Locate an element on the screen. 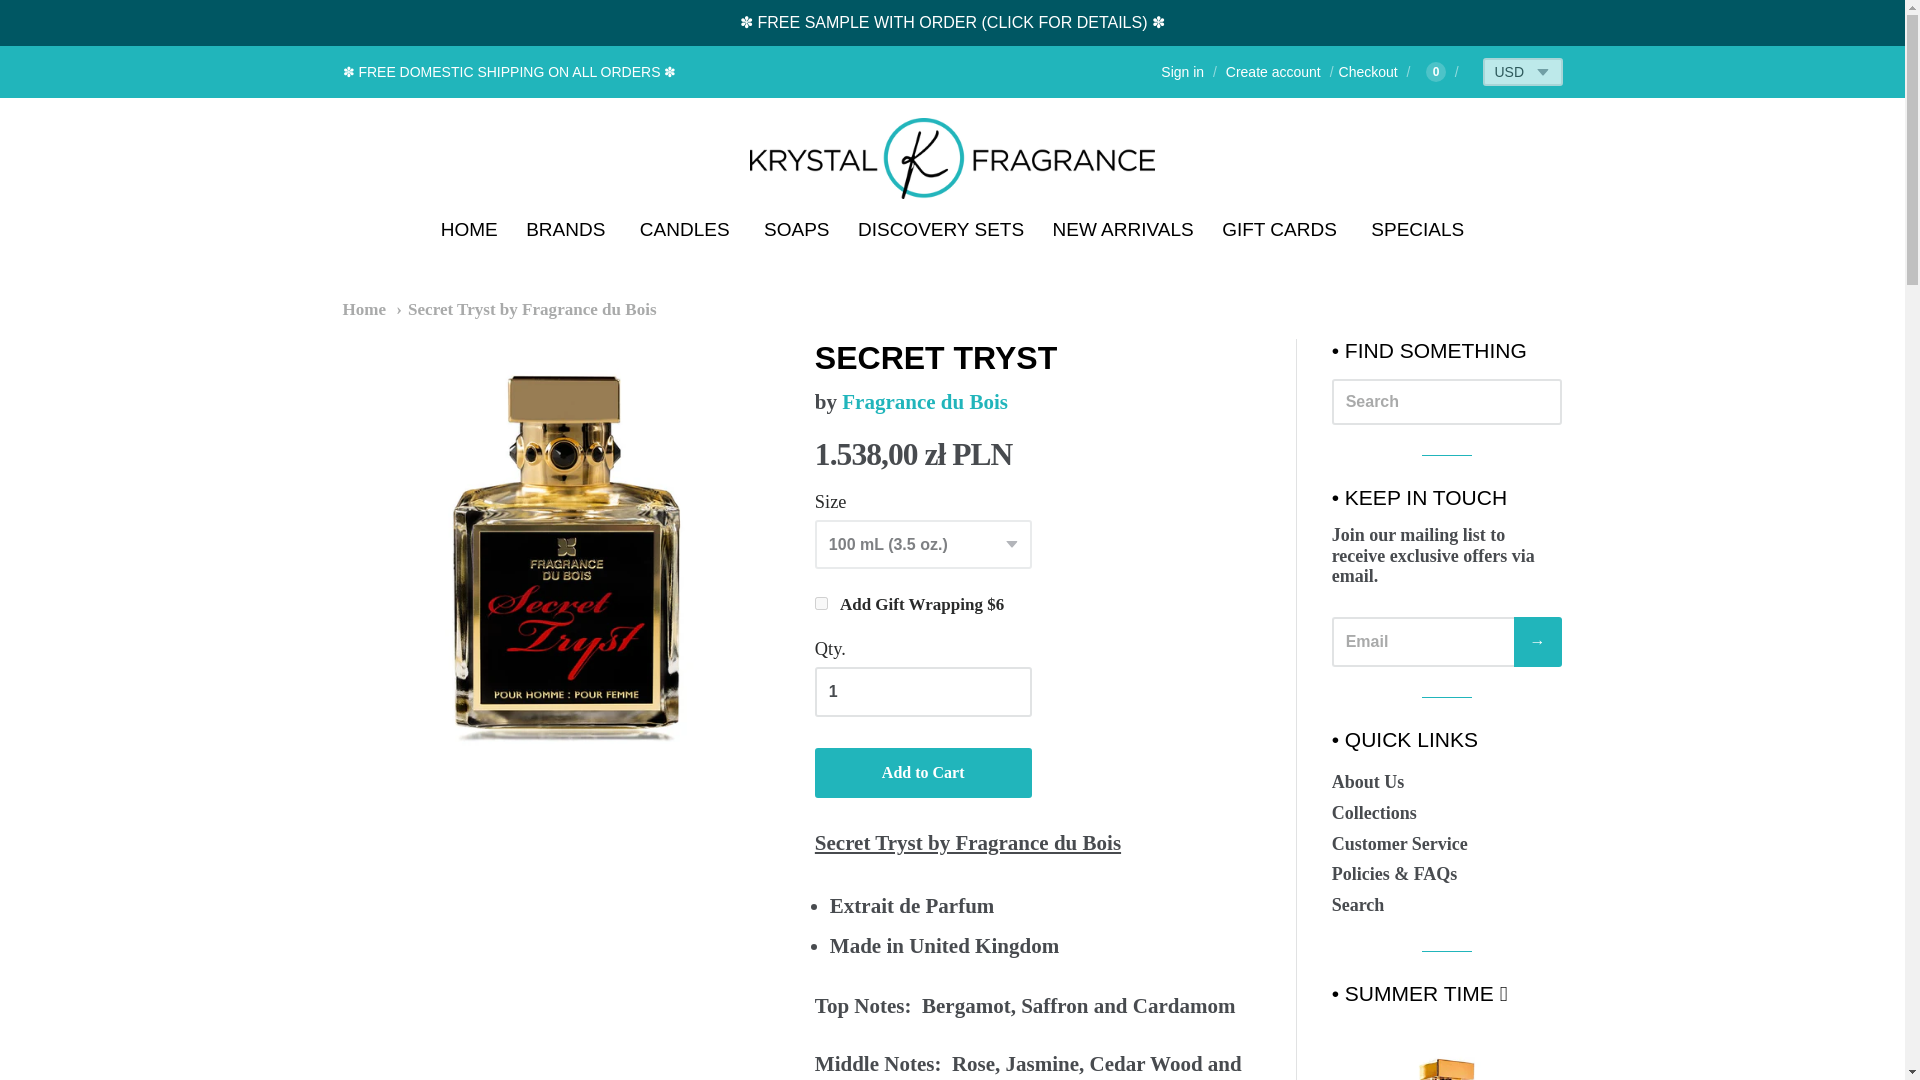 The image size is (1920, 1080). Checkout is located at coordinates (1360, 71).